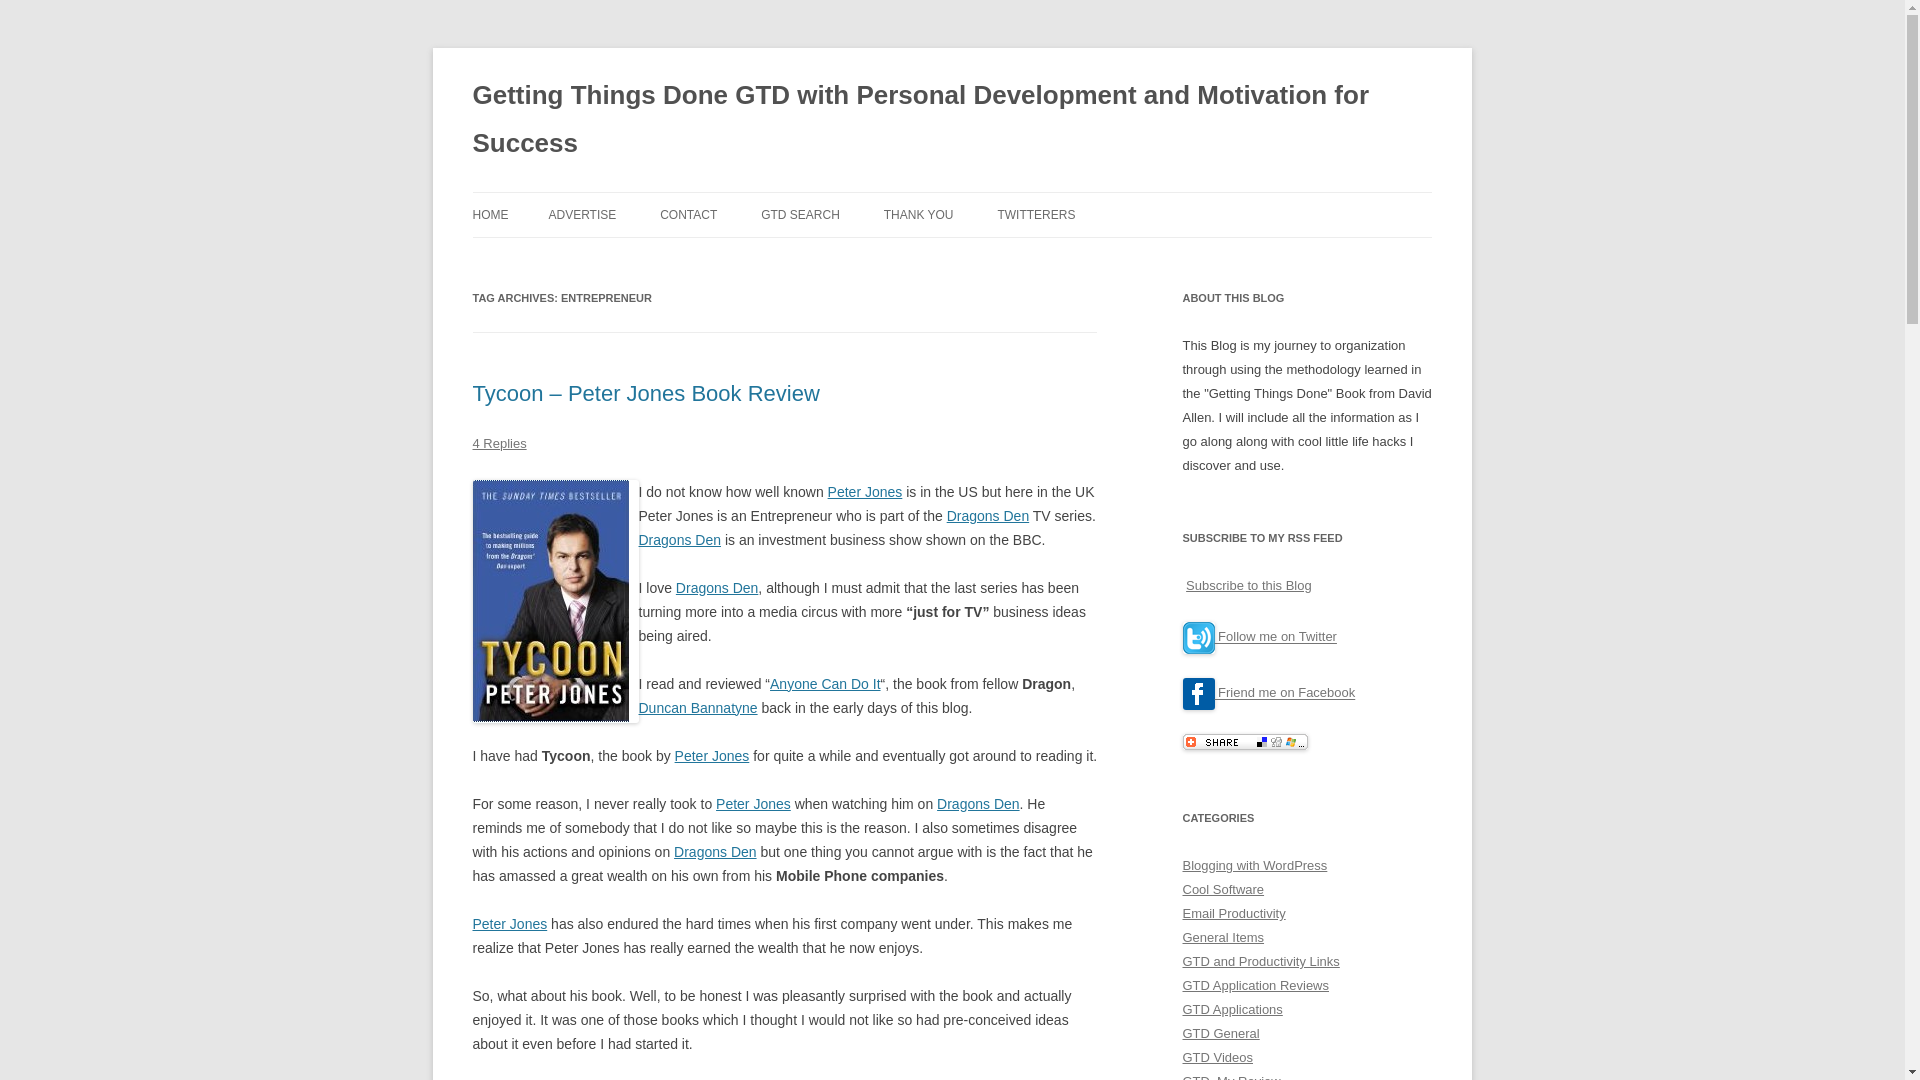 The width and height of the screenshot is (1920, 1080). I want to click on Peter Jones, so click(712, 756).